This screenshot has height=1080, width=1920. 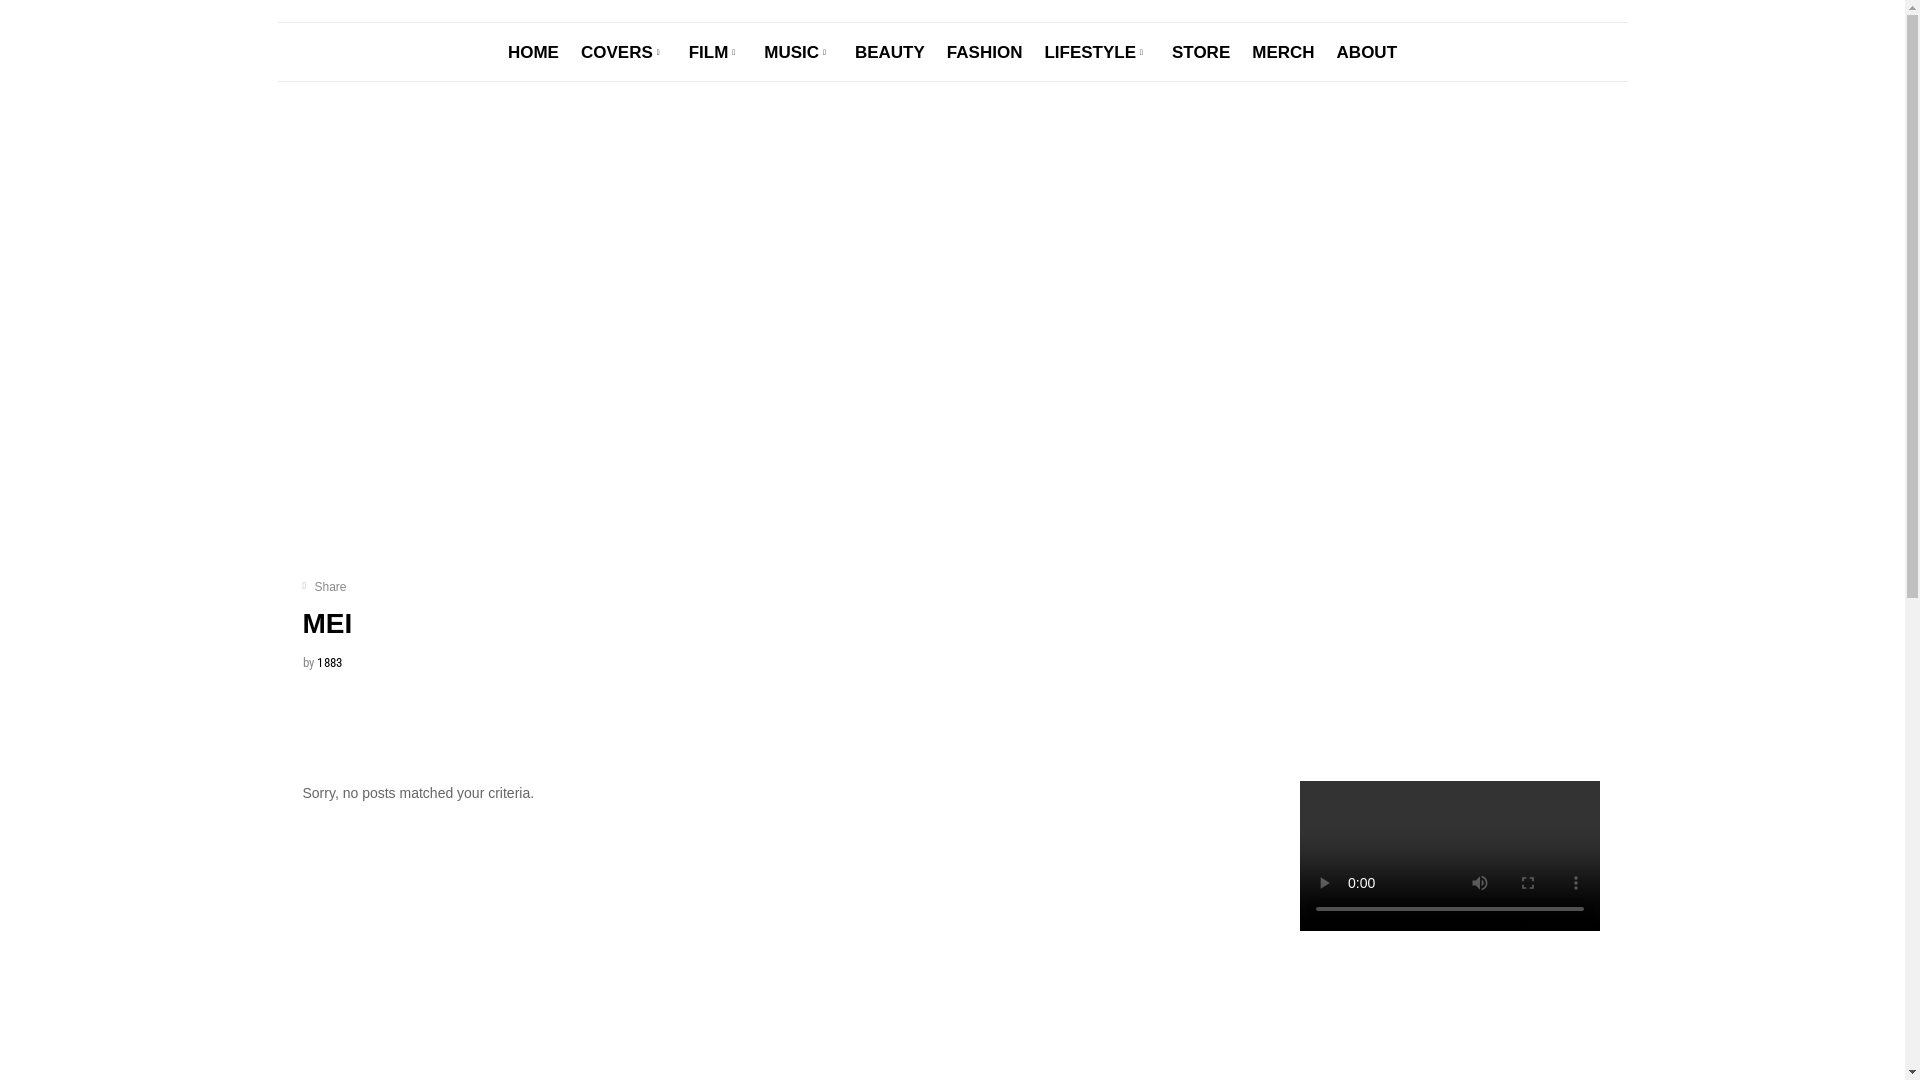 I want to click on BEAUTY, so click(x=890, y=52).